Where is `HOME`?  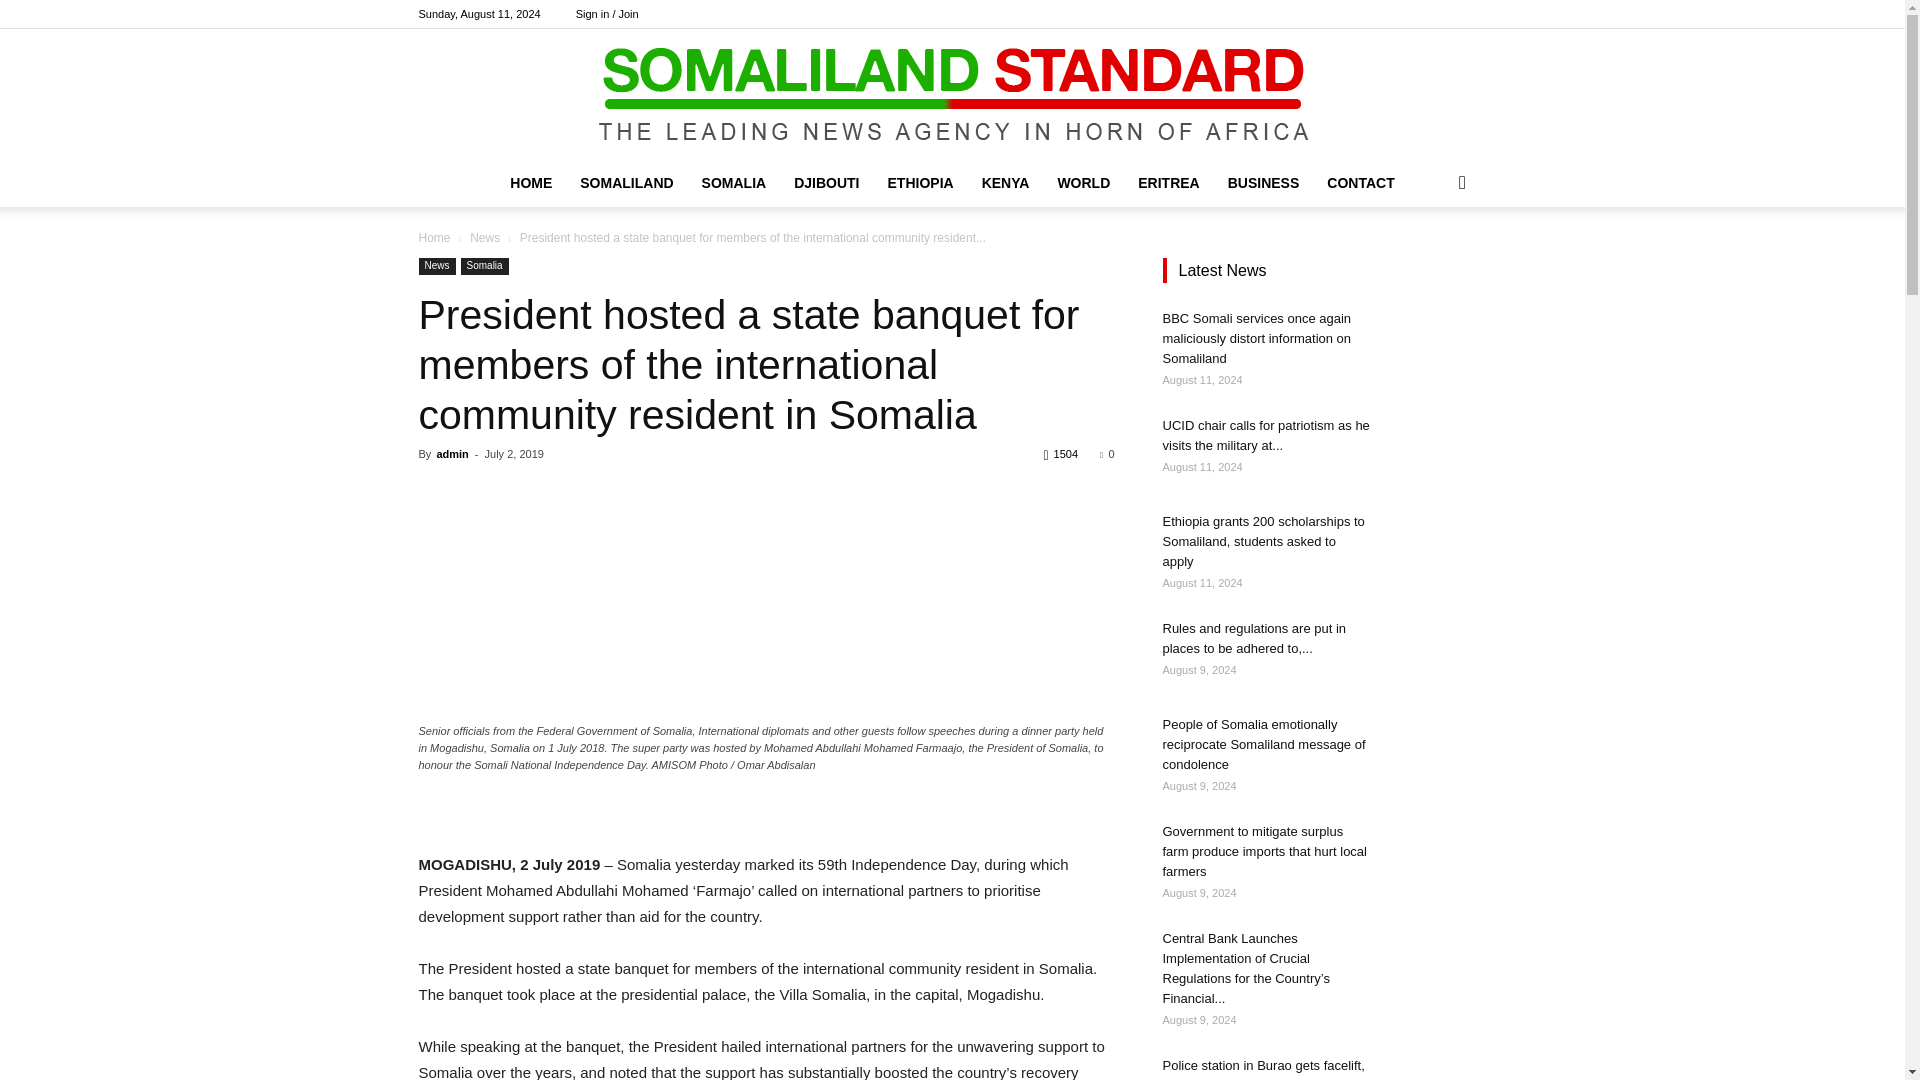
HOME is located at coordinates (530, 182).